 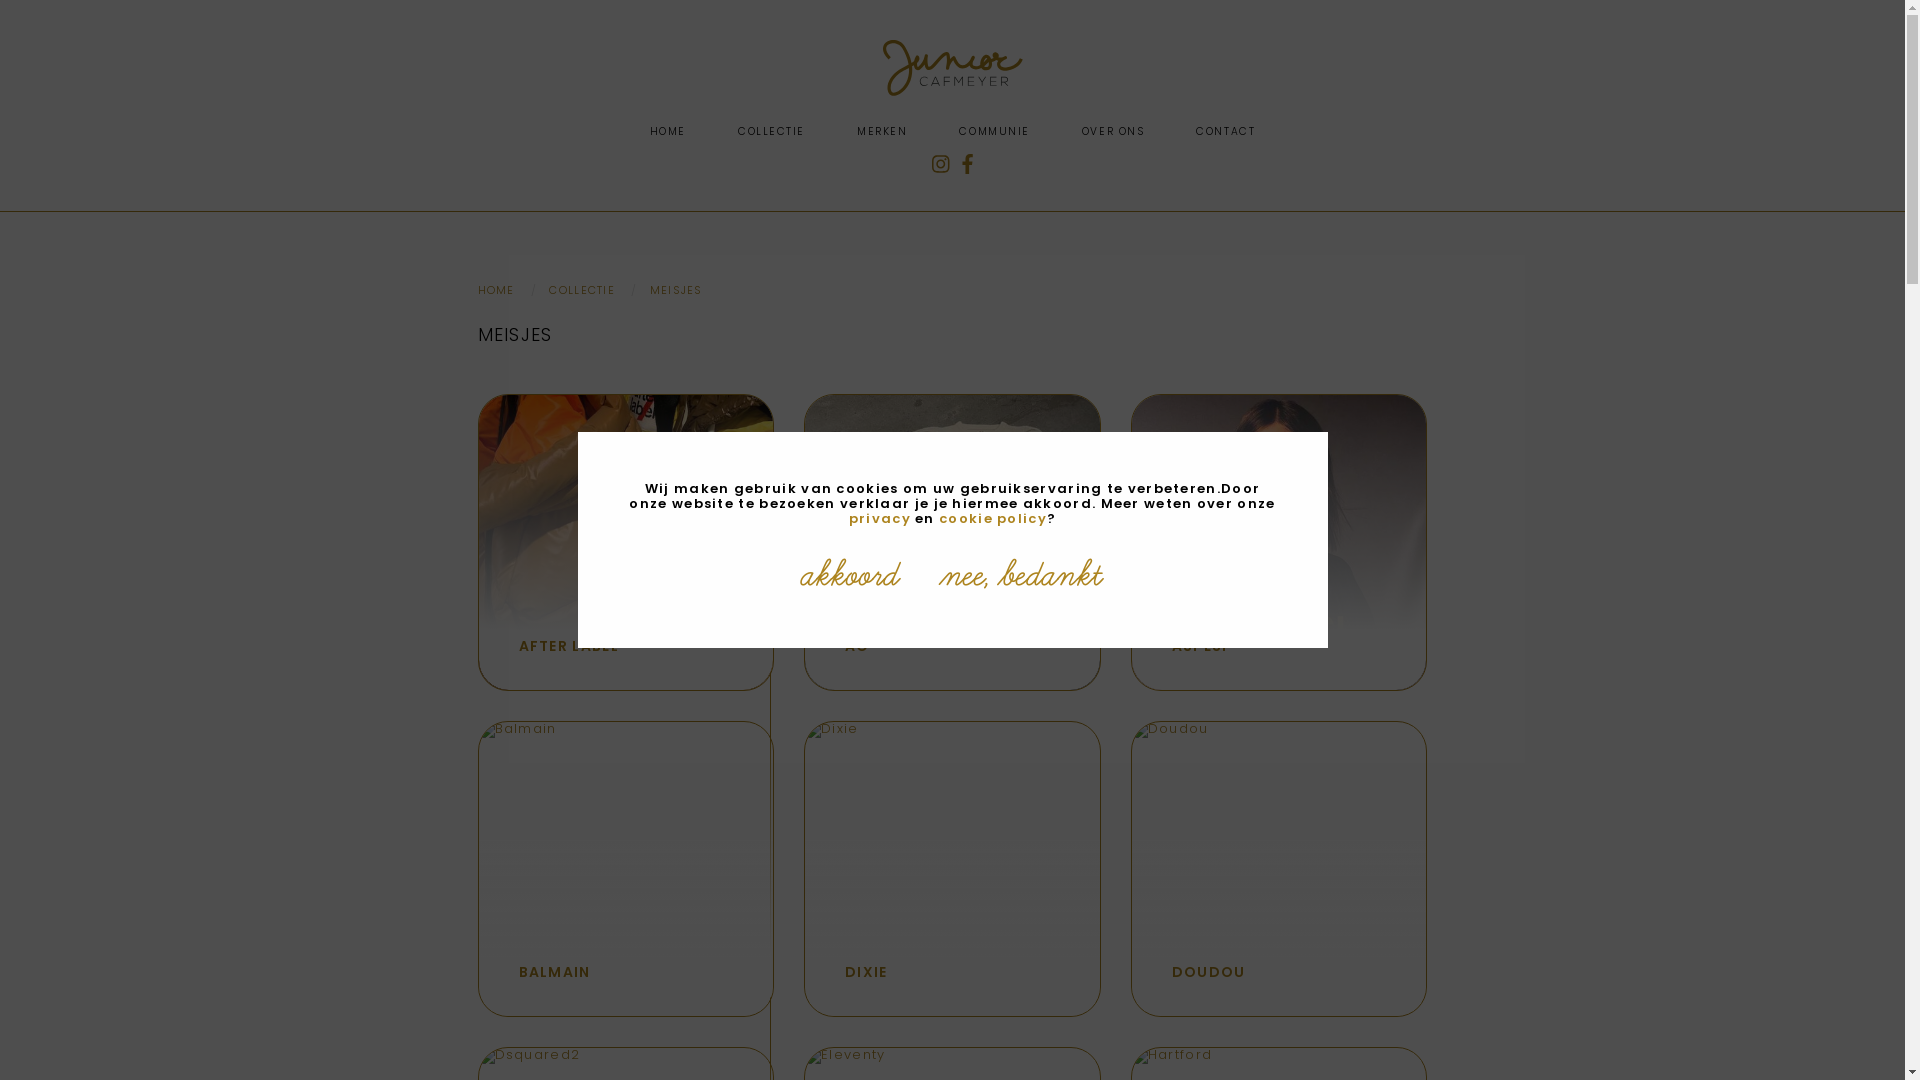 What do you see at coordinates (1280, 542) in the screenshot?
I see `ASPESI` at bounding box center [1280, 542].